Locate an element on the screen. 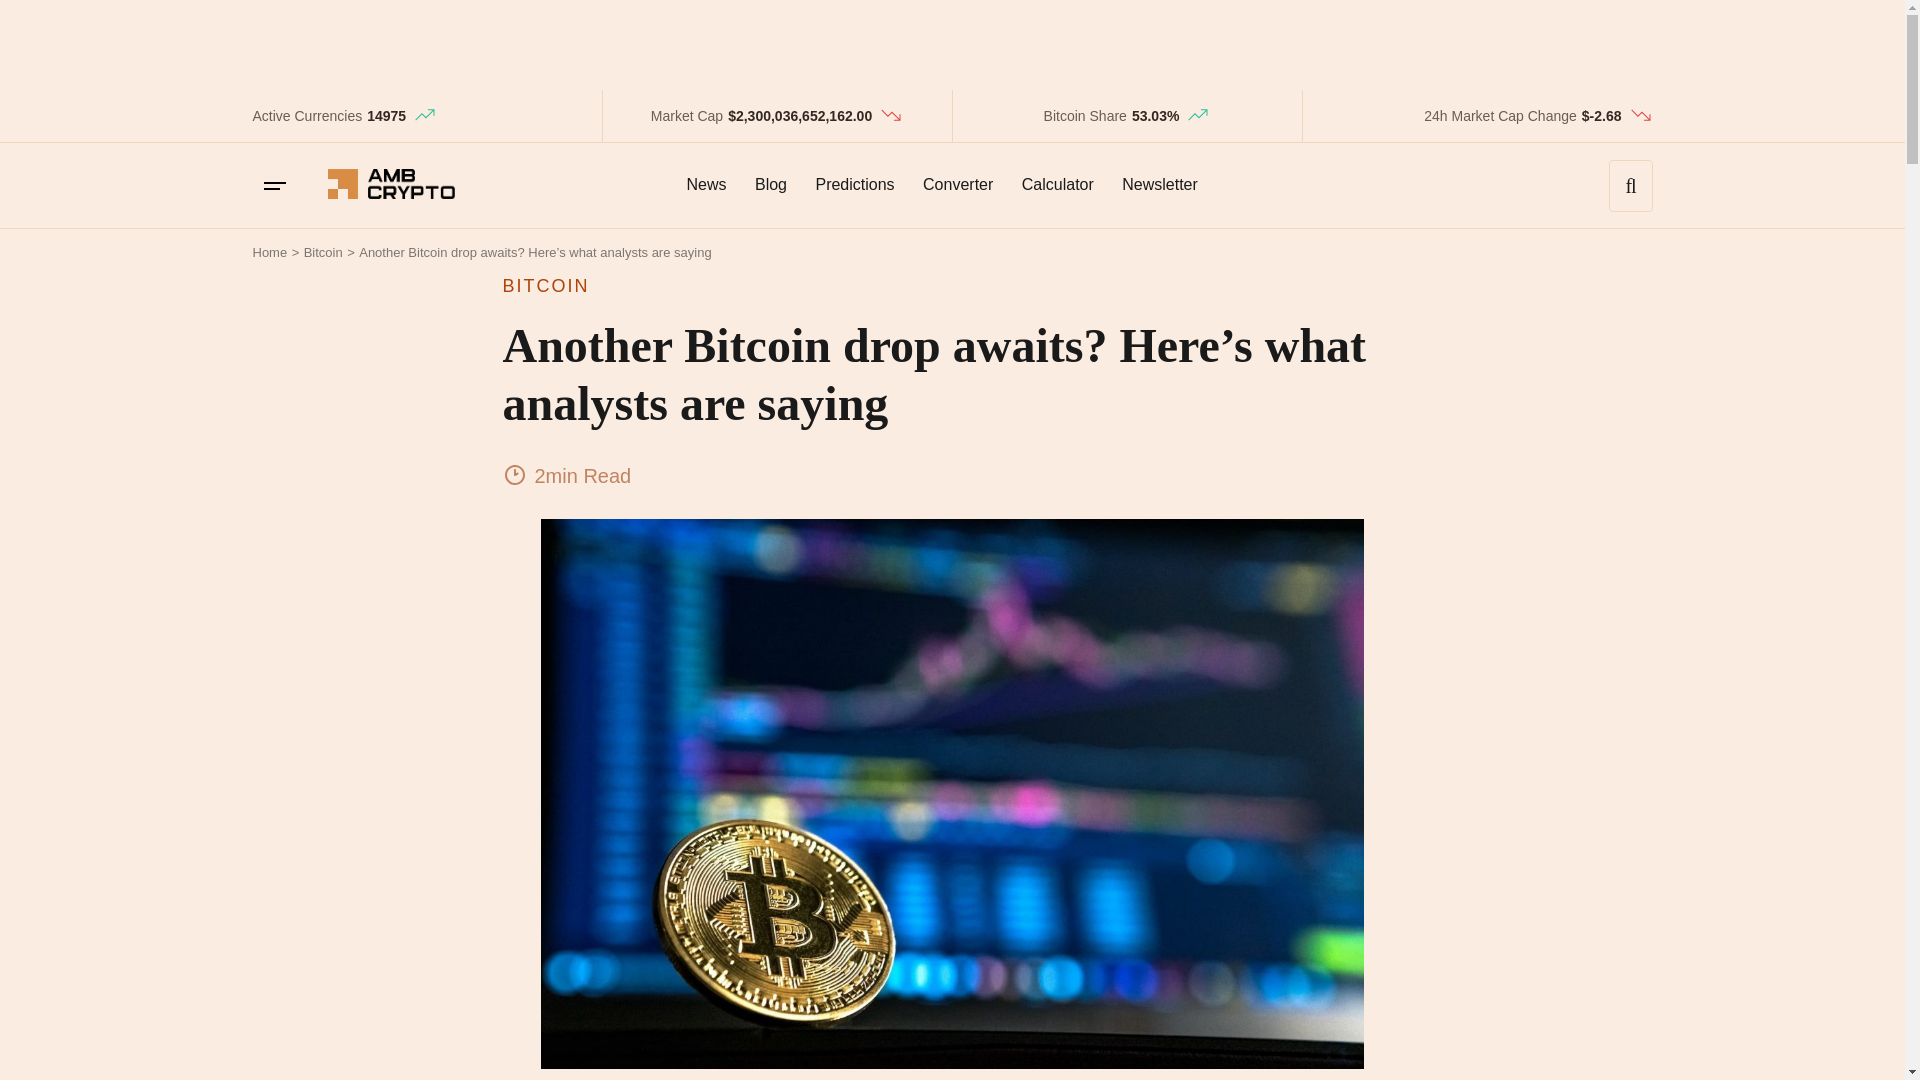 The width and height of the screenshot is (1920, 1080). BITCOIN is located at coordinates (951, 286).